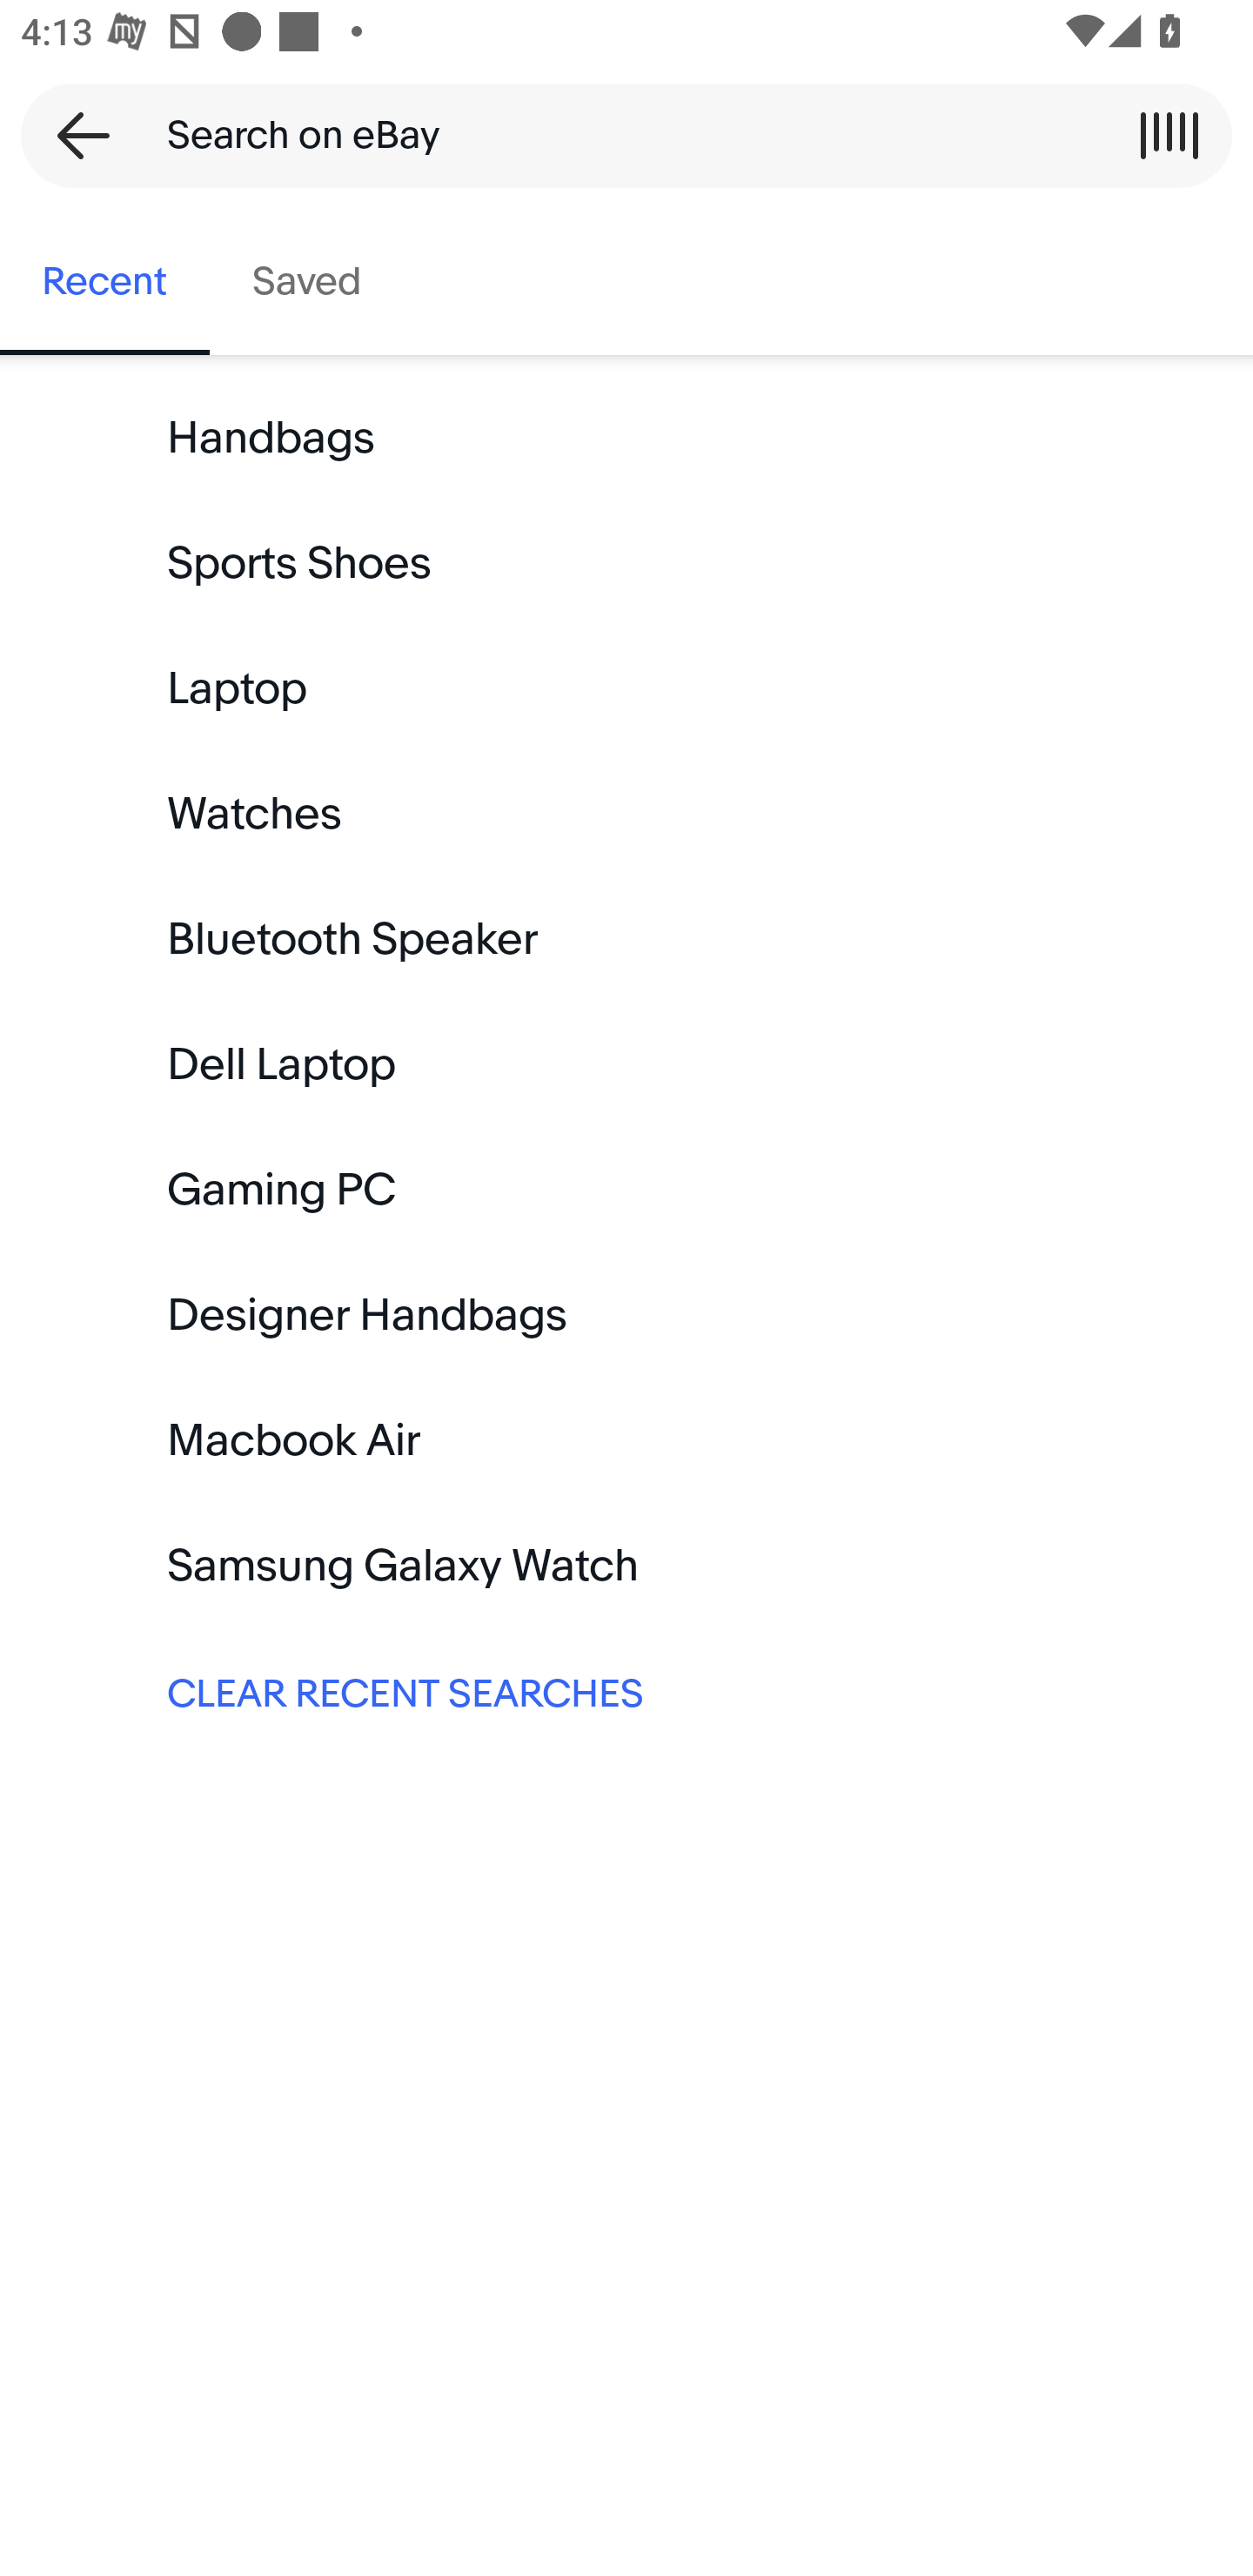 The height and width of the screenshot is (2576, 1253). I want to click on Scan a barcode, so click(1169, 135).